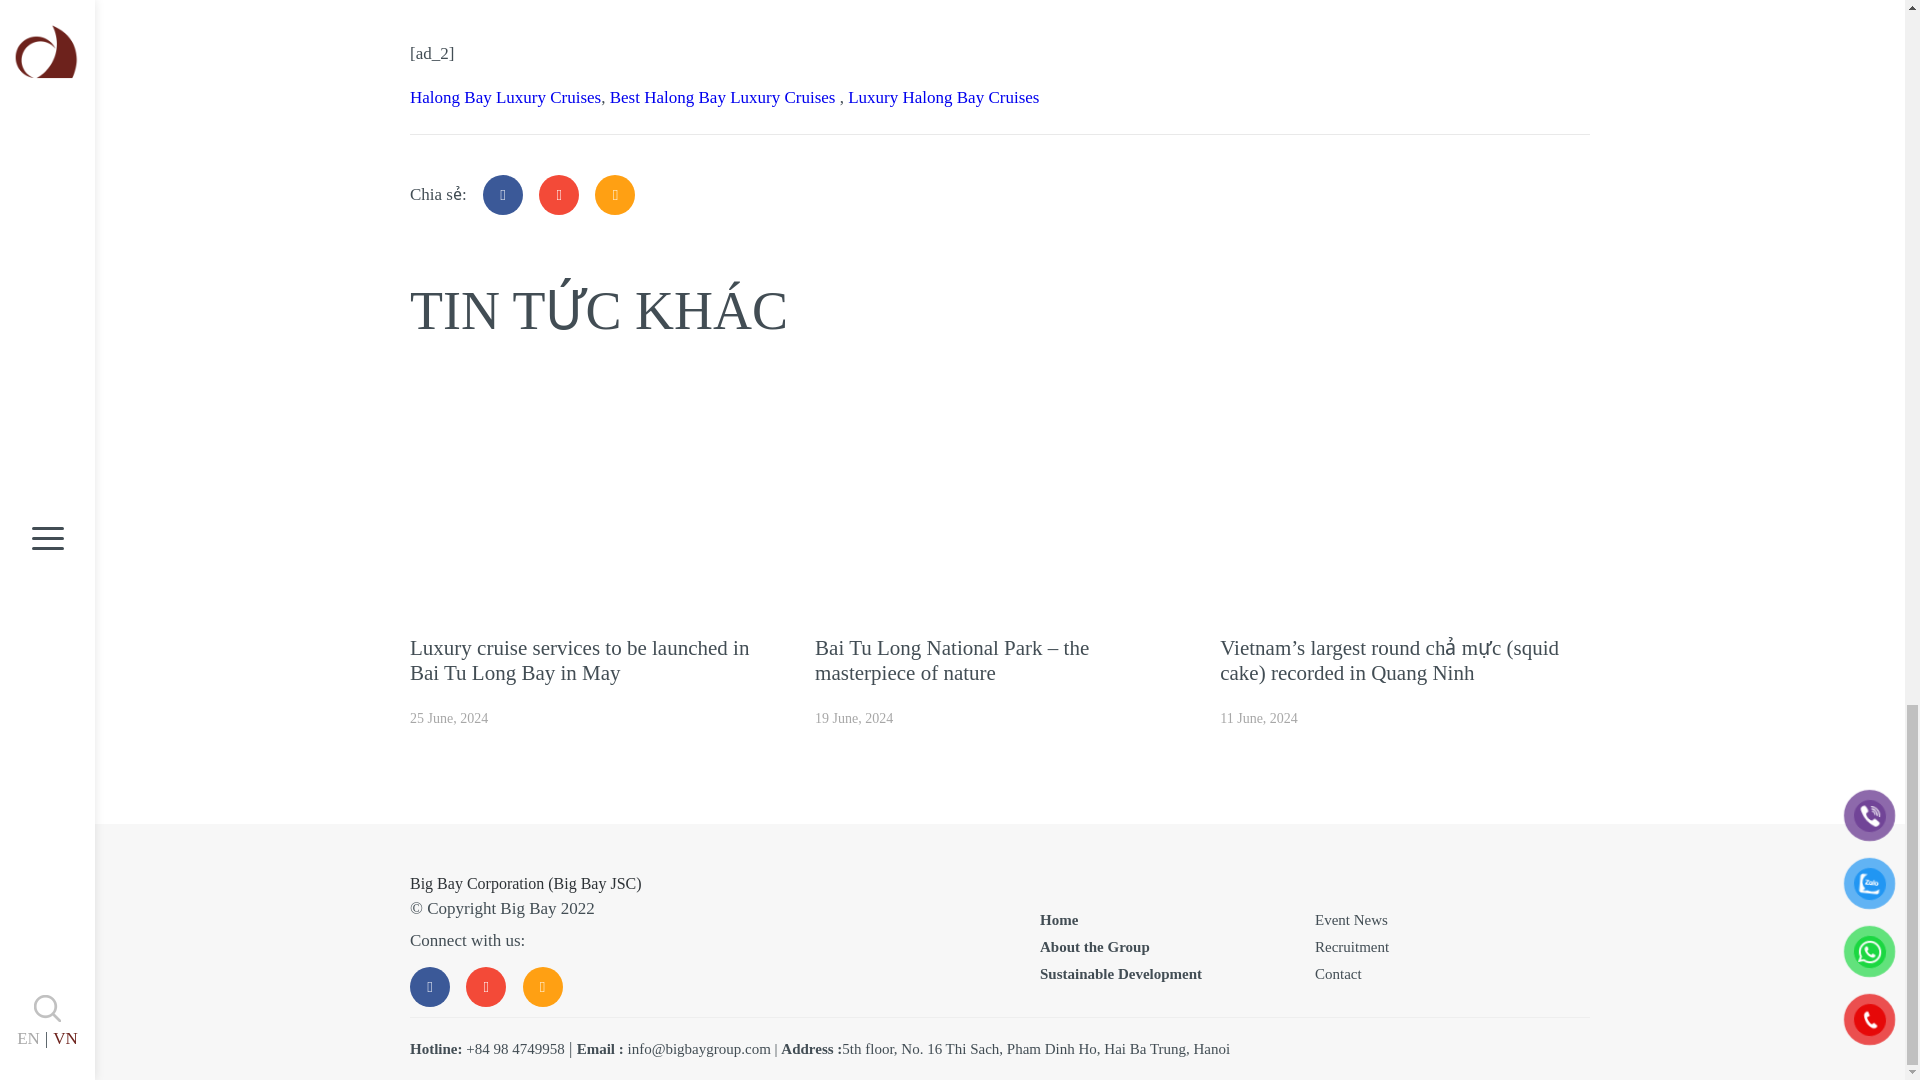 Image resolution: width=1920 pixels, height=1080 pixels. Describe the element at coordinates (943, 96) in the screenshot. I see `Luxury Halong Bay Cruises` at that location.